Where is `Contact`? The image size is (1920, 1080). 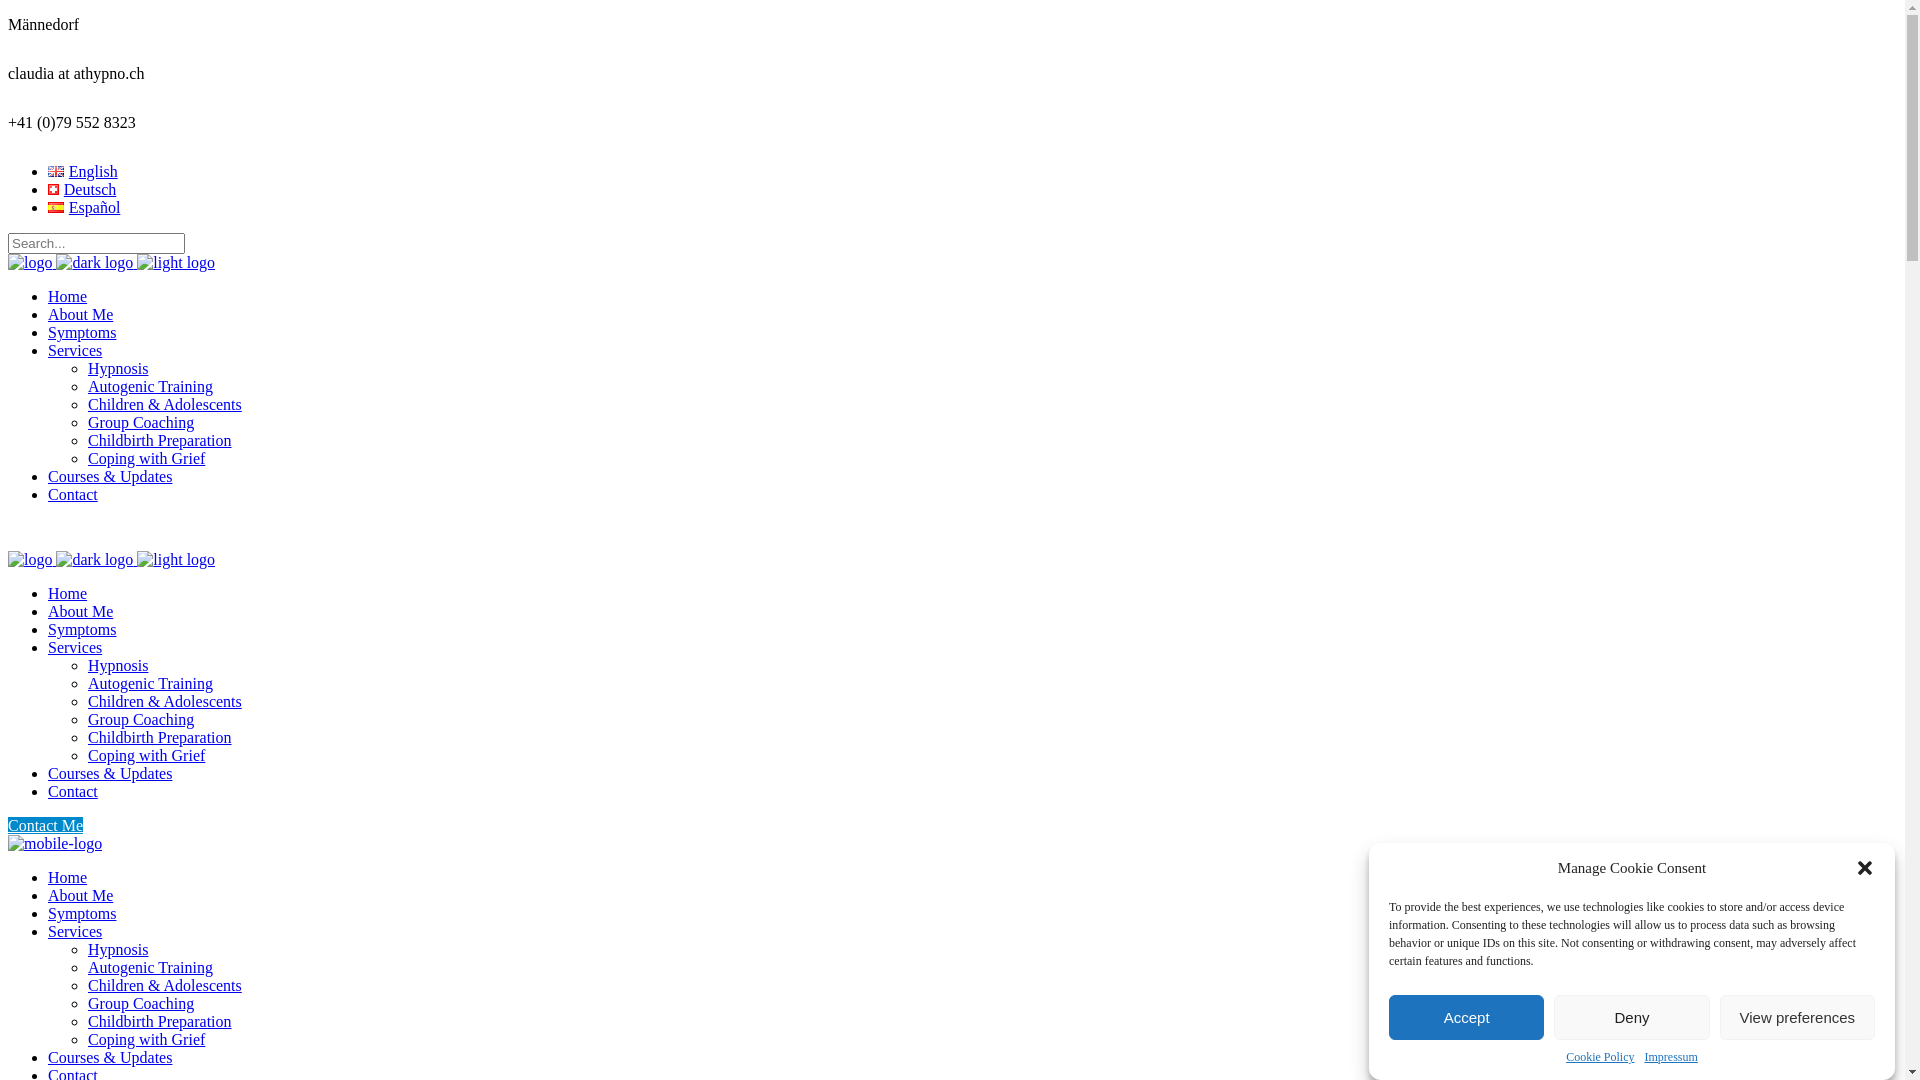
Contact is located at coordinates (73, 792).